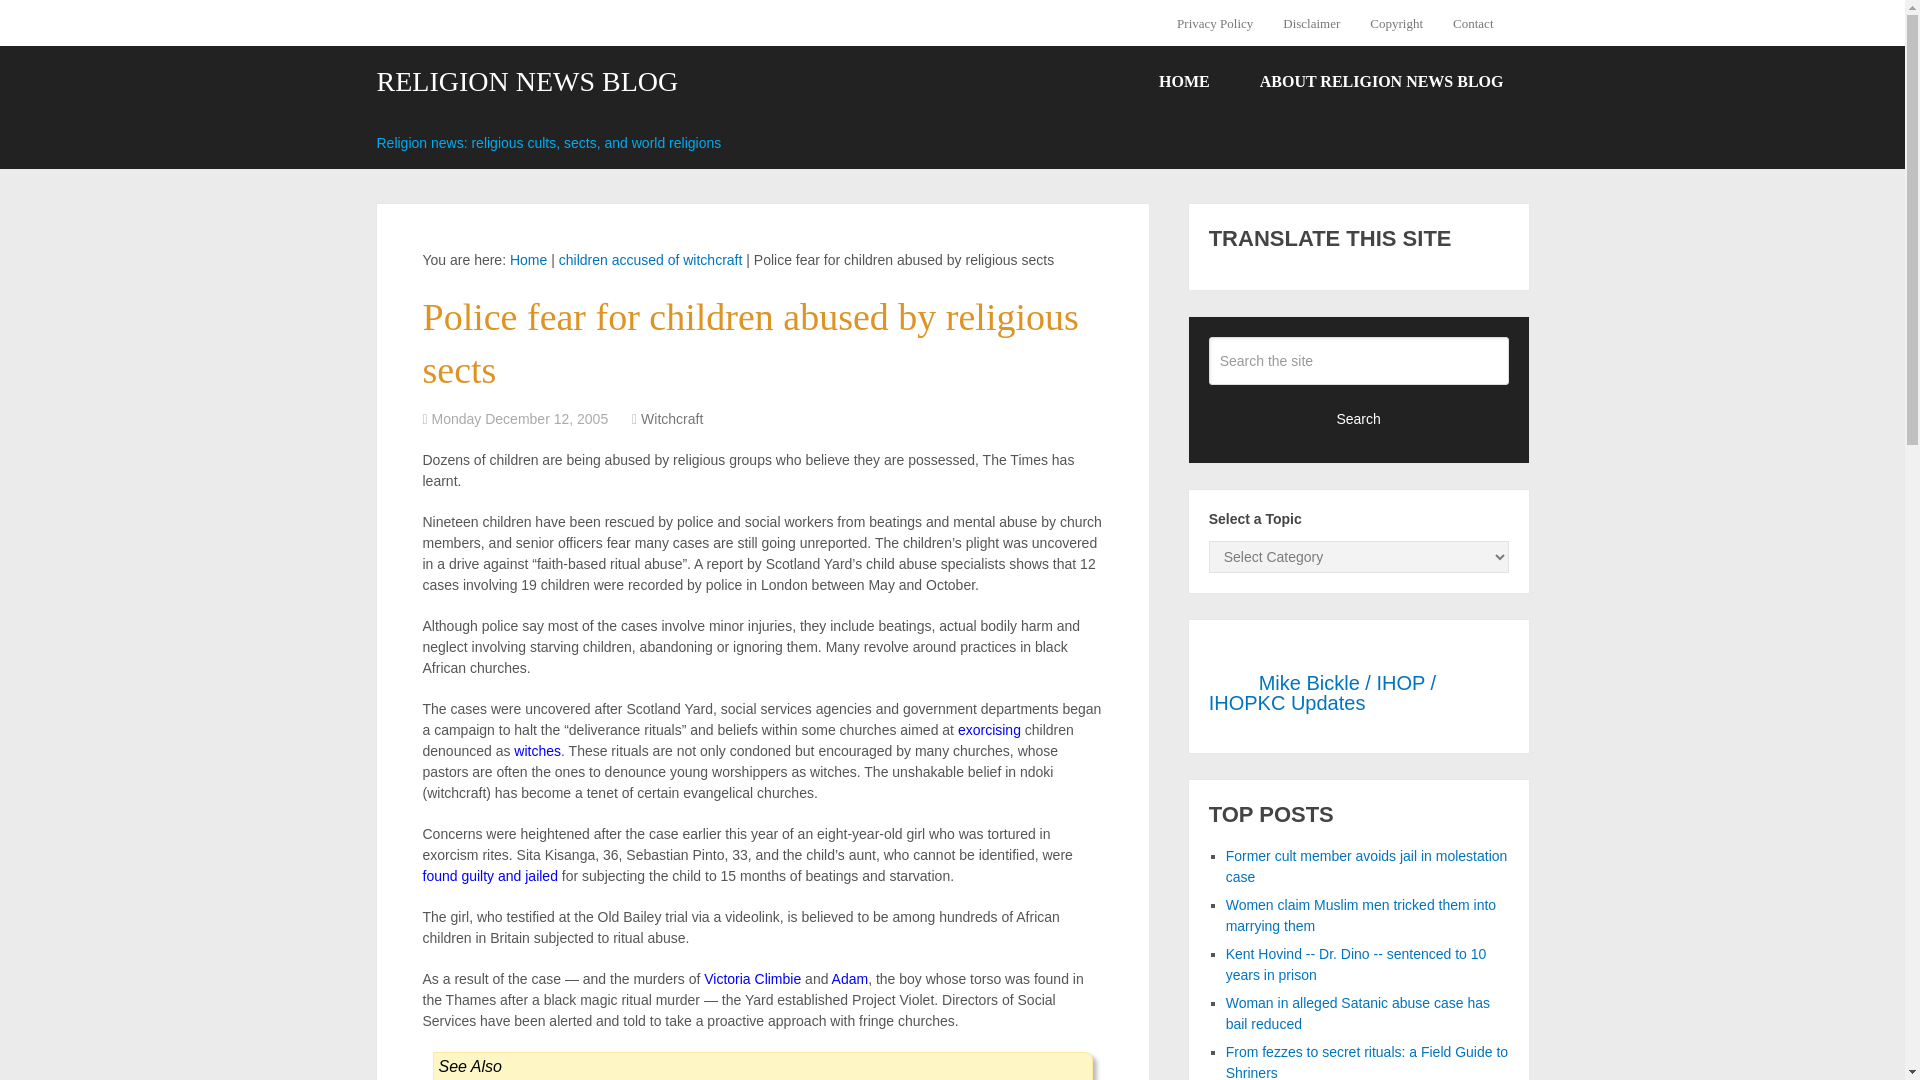  I want to click on Copyright, so click(1396, 23).